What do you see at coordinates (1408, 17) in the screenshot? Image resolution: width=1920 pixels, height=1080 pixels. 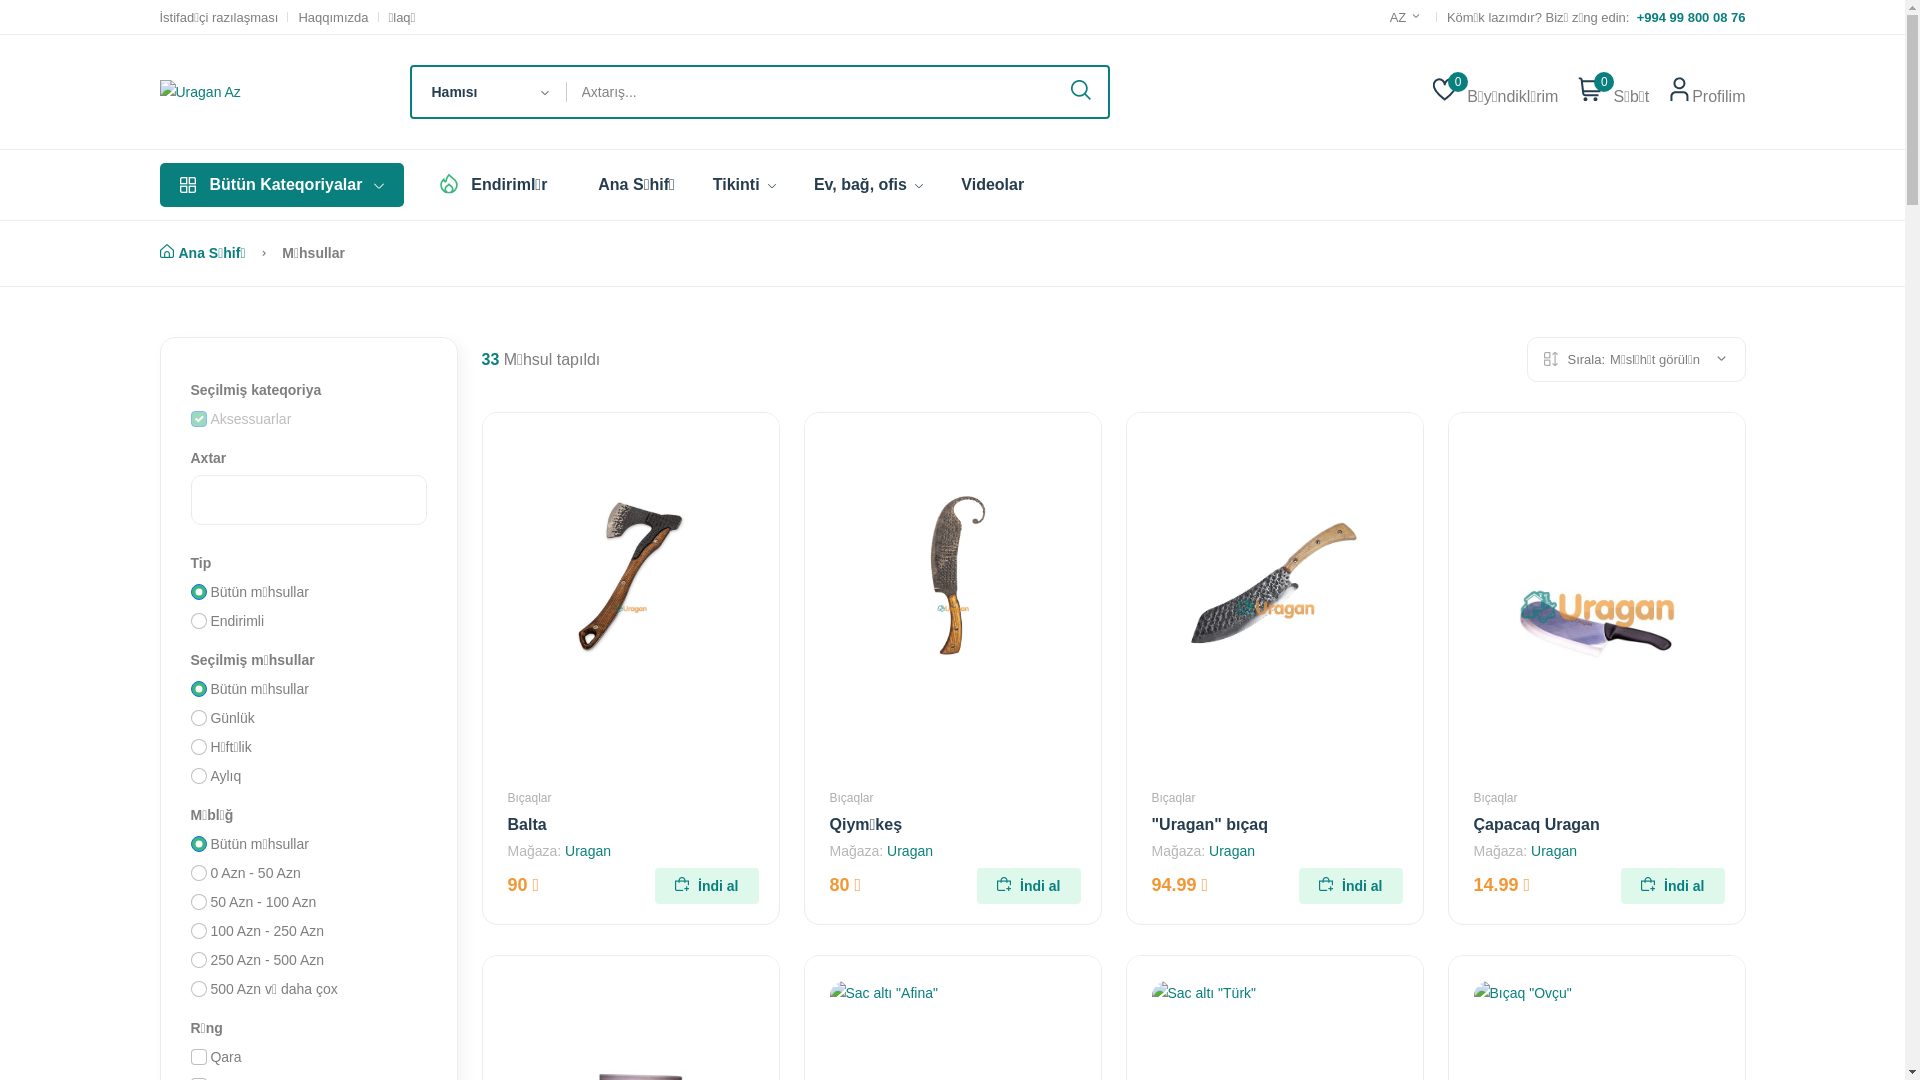 I see `AZ` at bounding box center [1408, 17].